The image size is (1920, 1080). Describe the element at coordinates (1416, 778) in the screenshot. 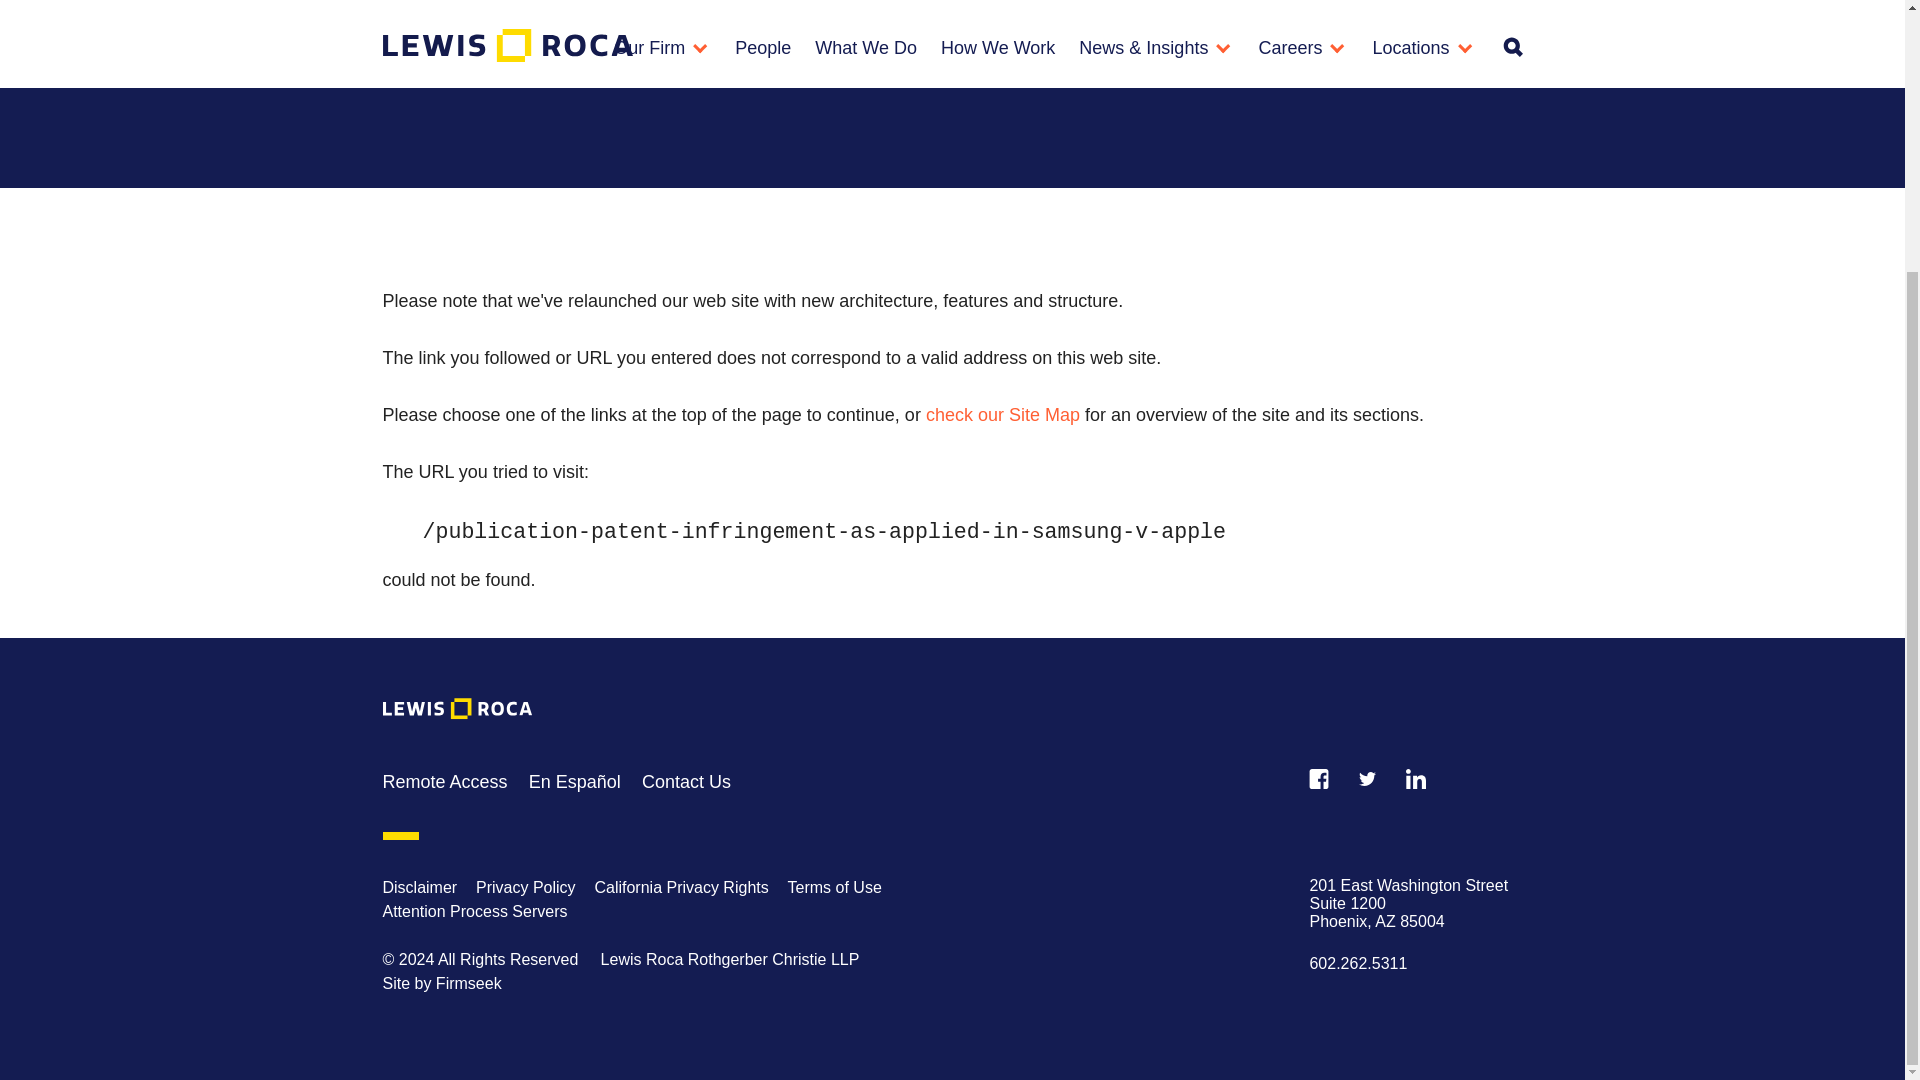

I see `Linkedin Icon` at that location.